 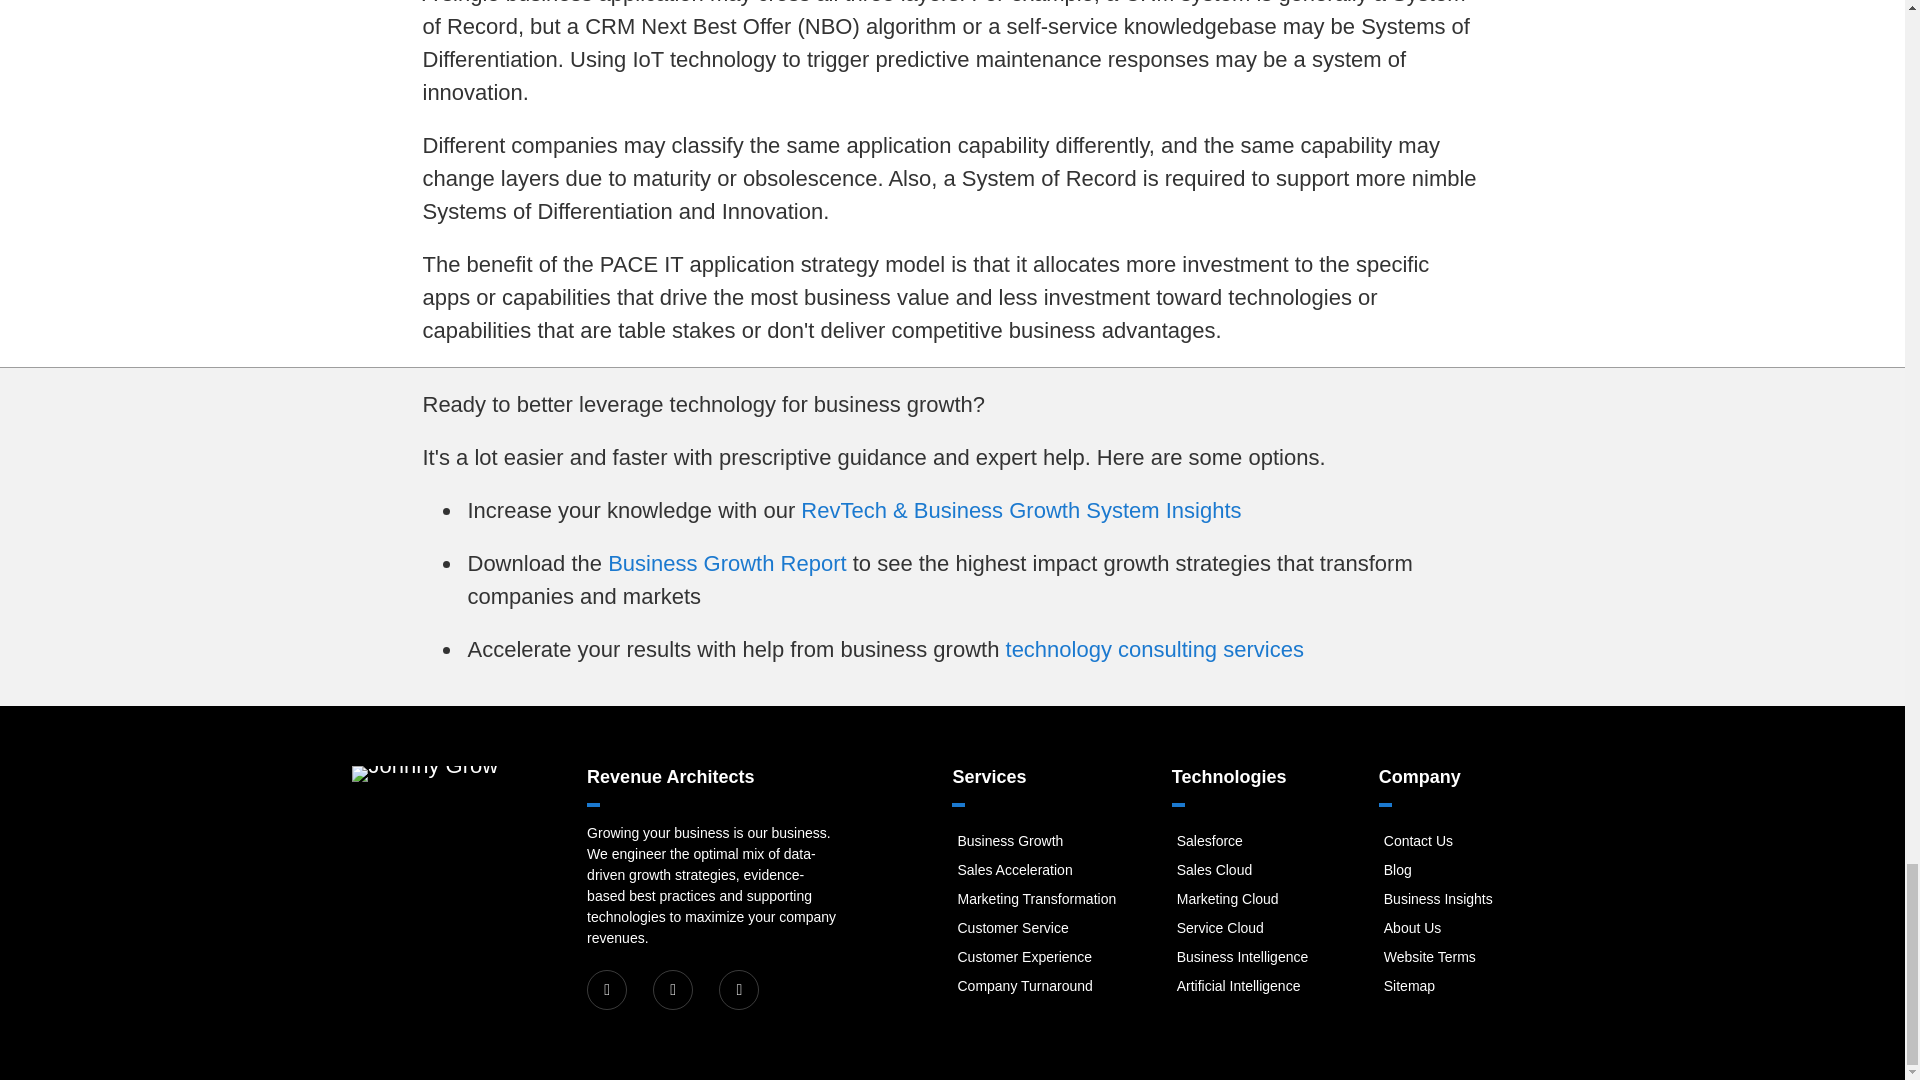 I want to click on Marketing Consultant, so click(x=1036, y=899).